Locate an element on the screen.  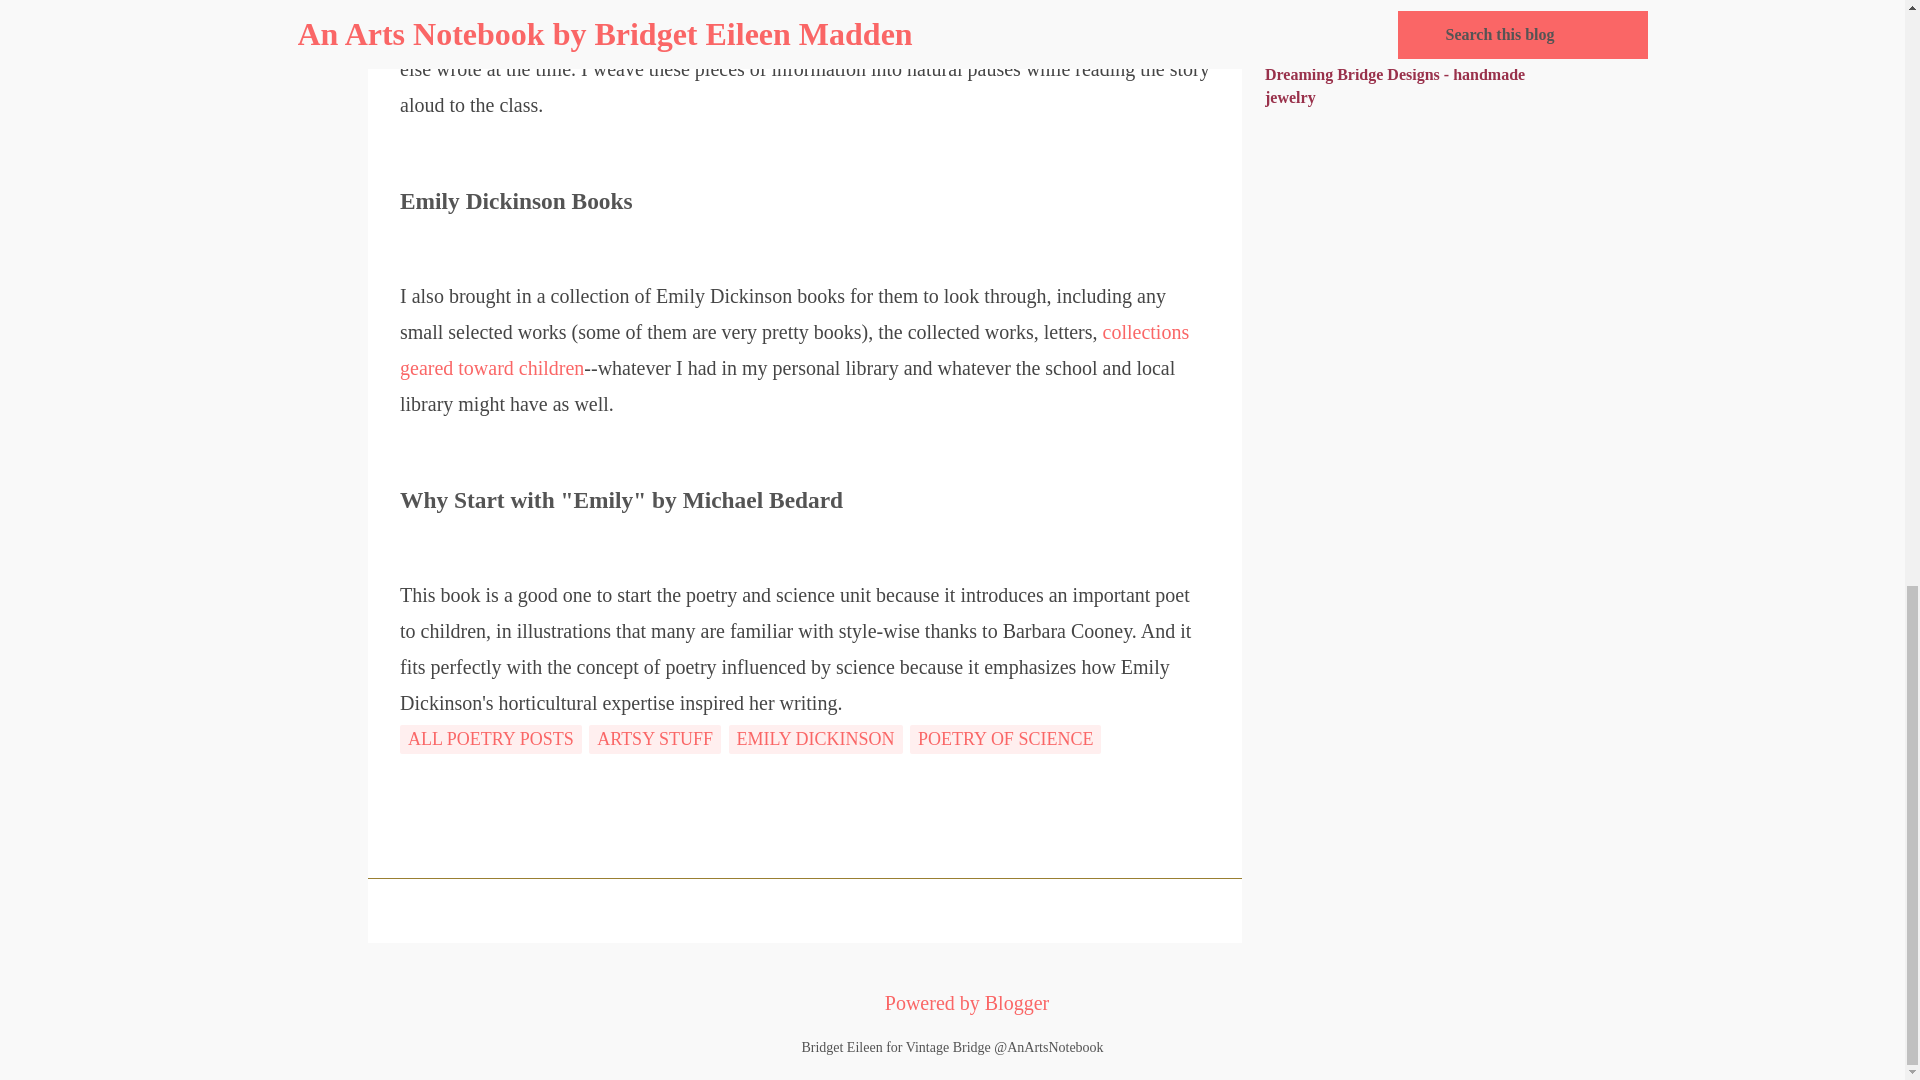
A Vegetarian Notebook - recipes and notes is located at coordinates (1390, 18).